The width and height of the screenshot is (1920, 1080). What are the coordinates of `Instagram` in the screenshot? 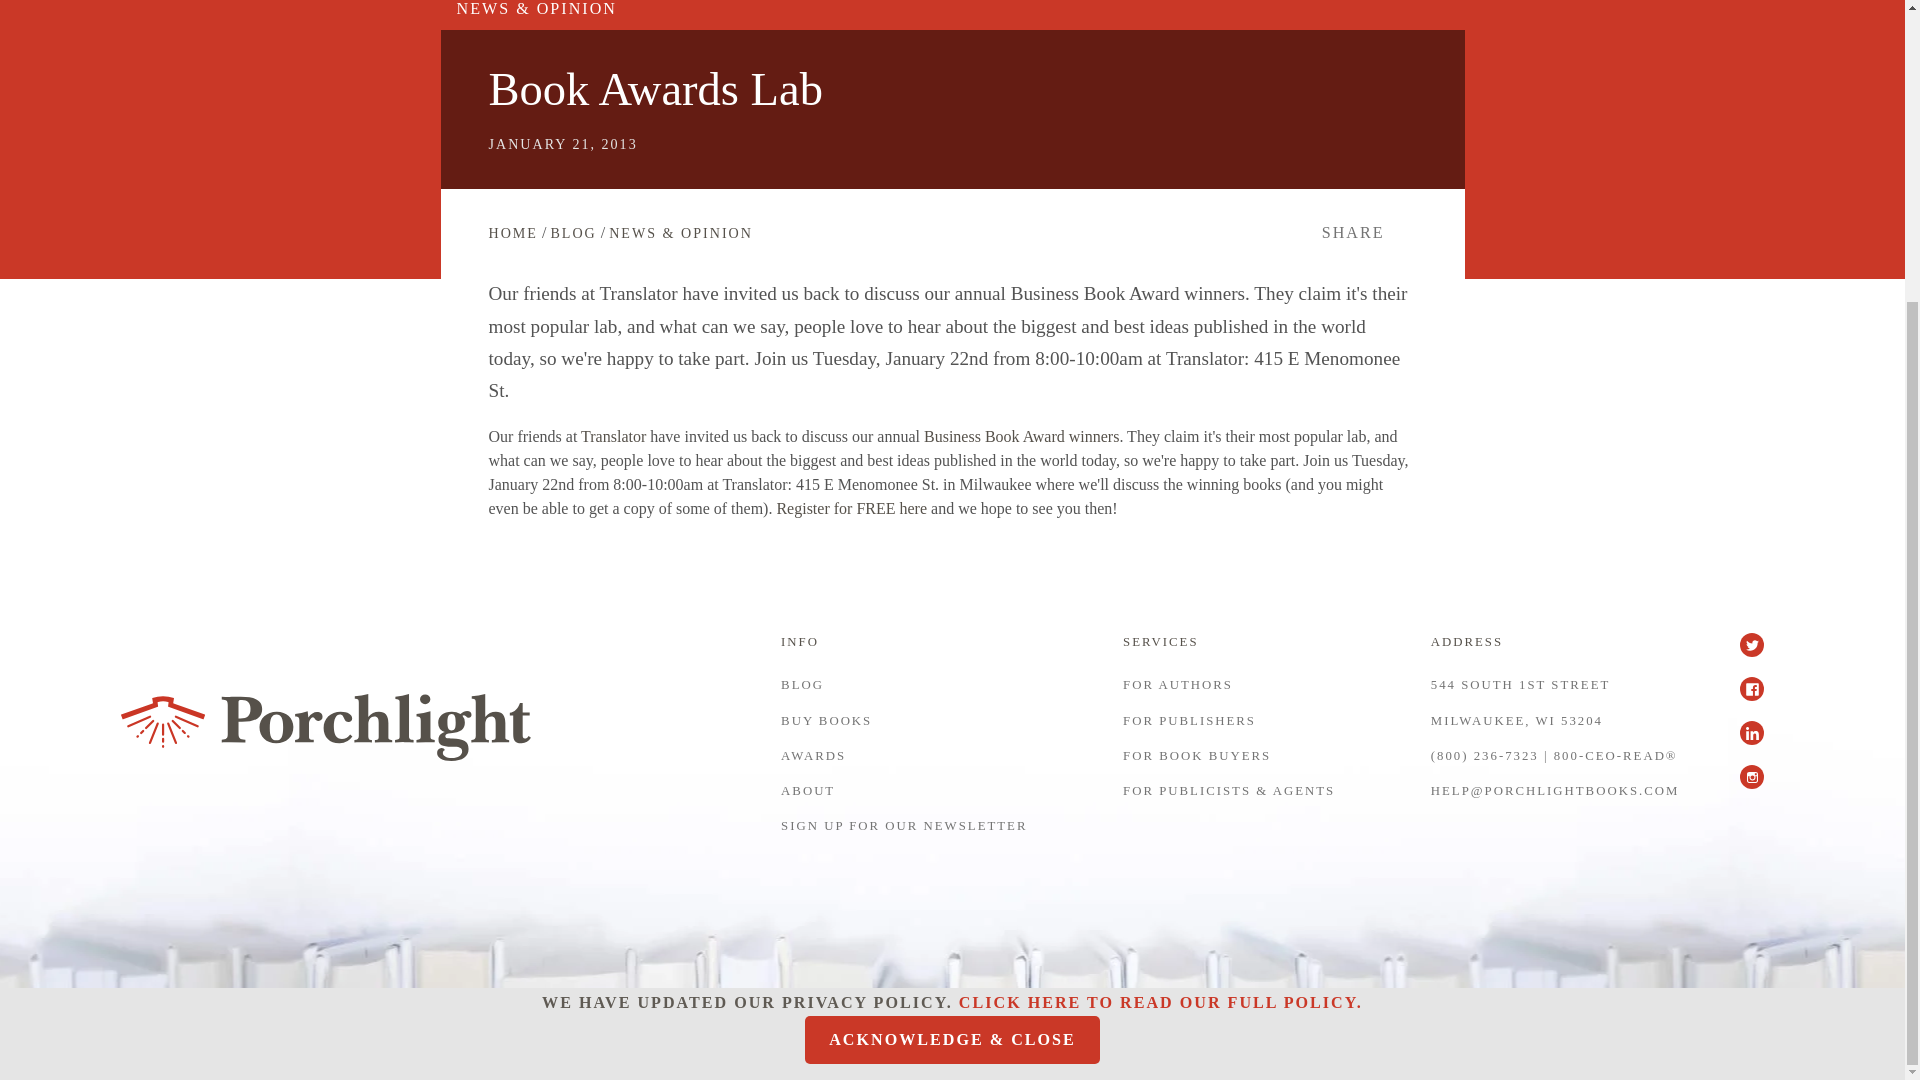 It's located at (1761, 786).